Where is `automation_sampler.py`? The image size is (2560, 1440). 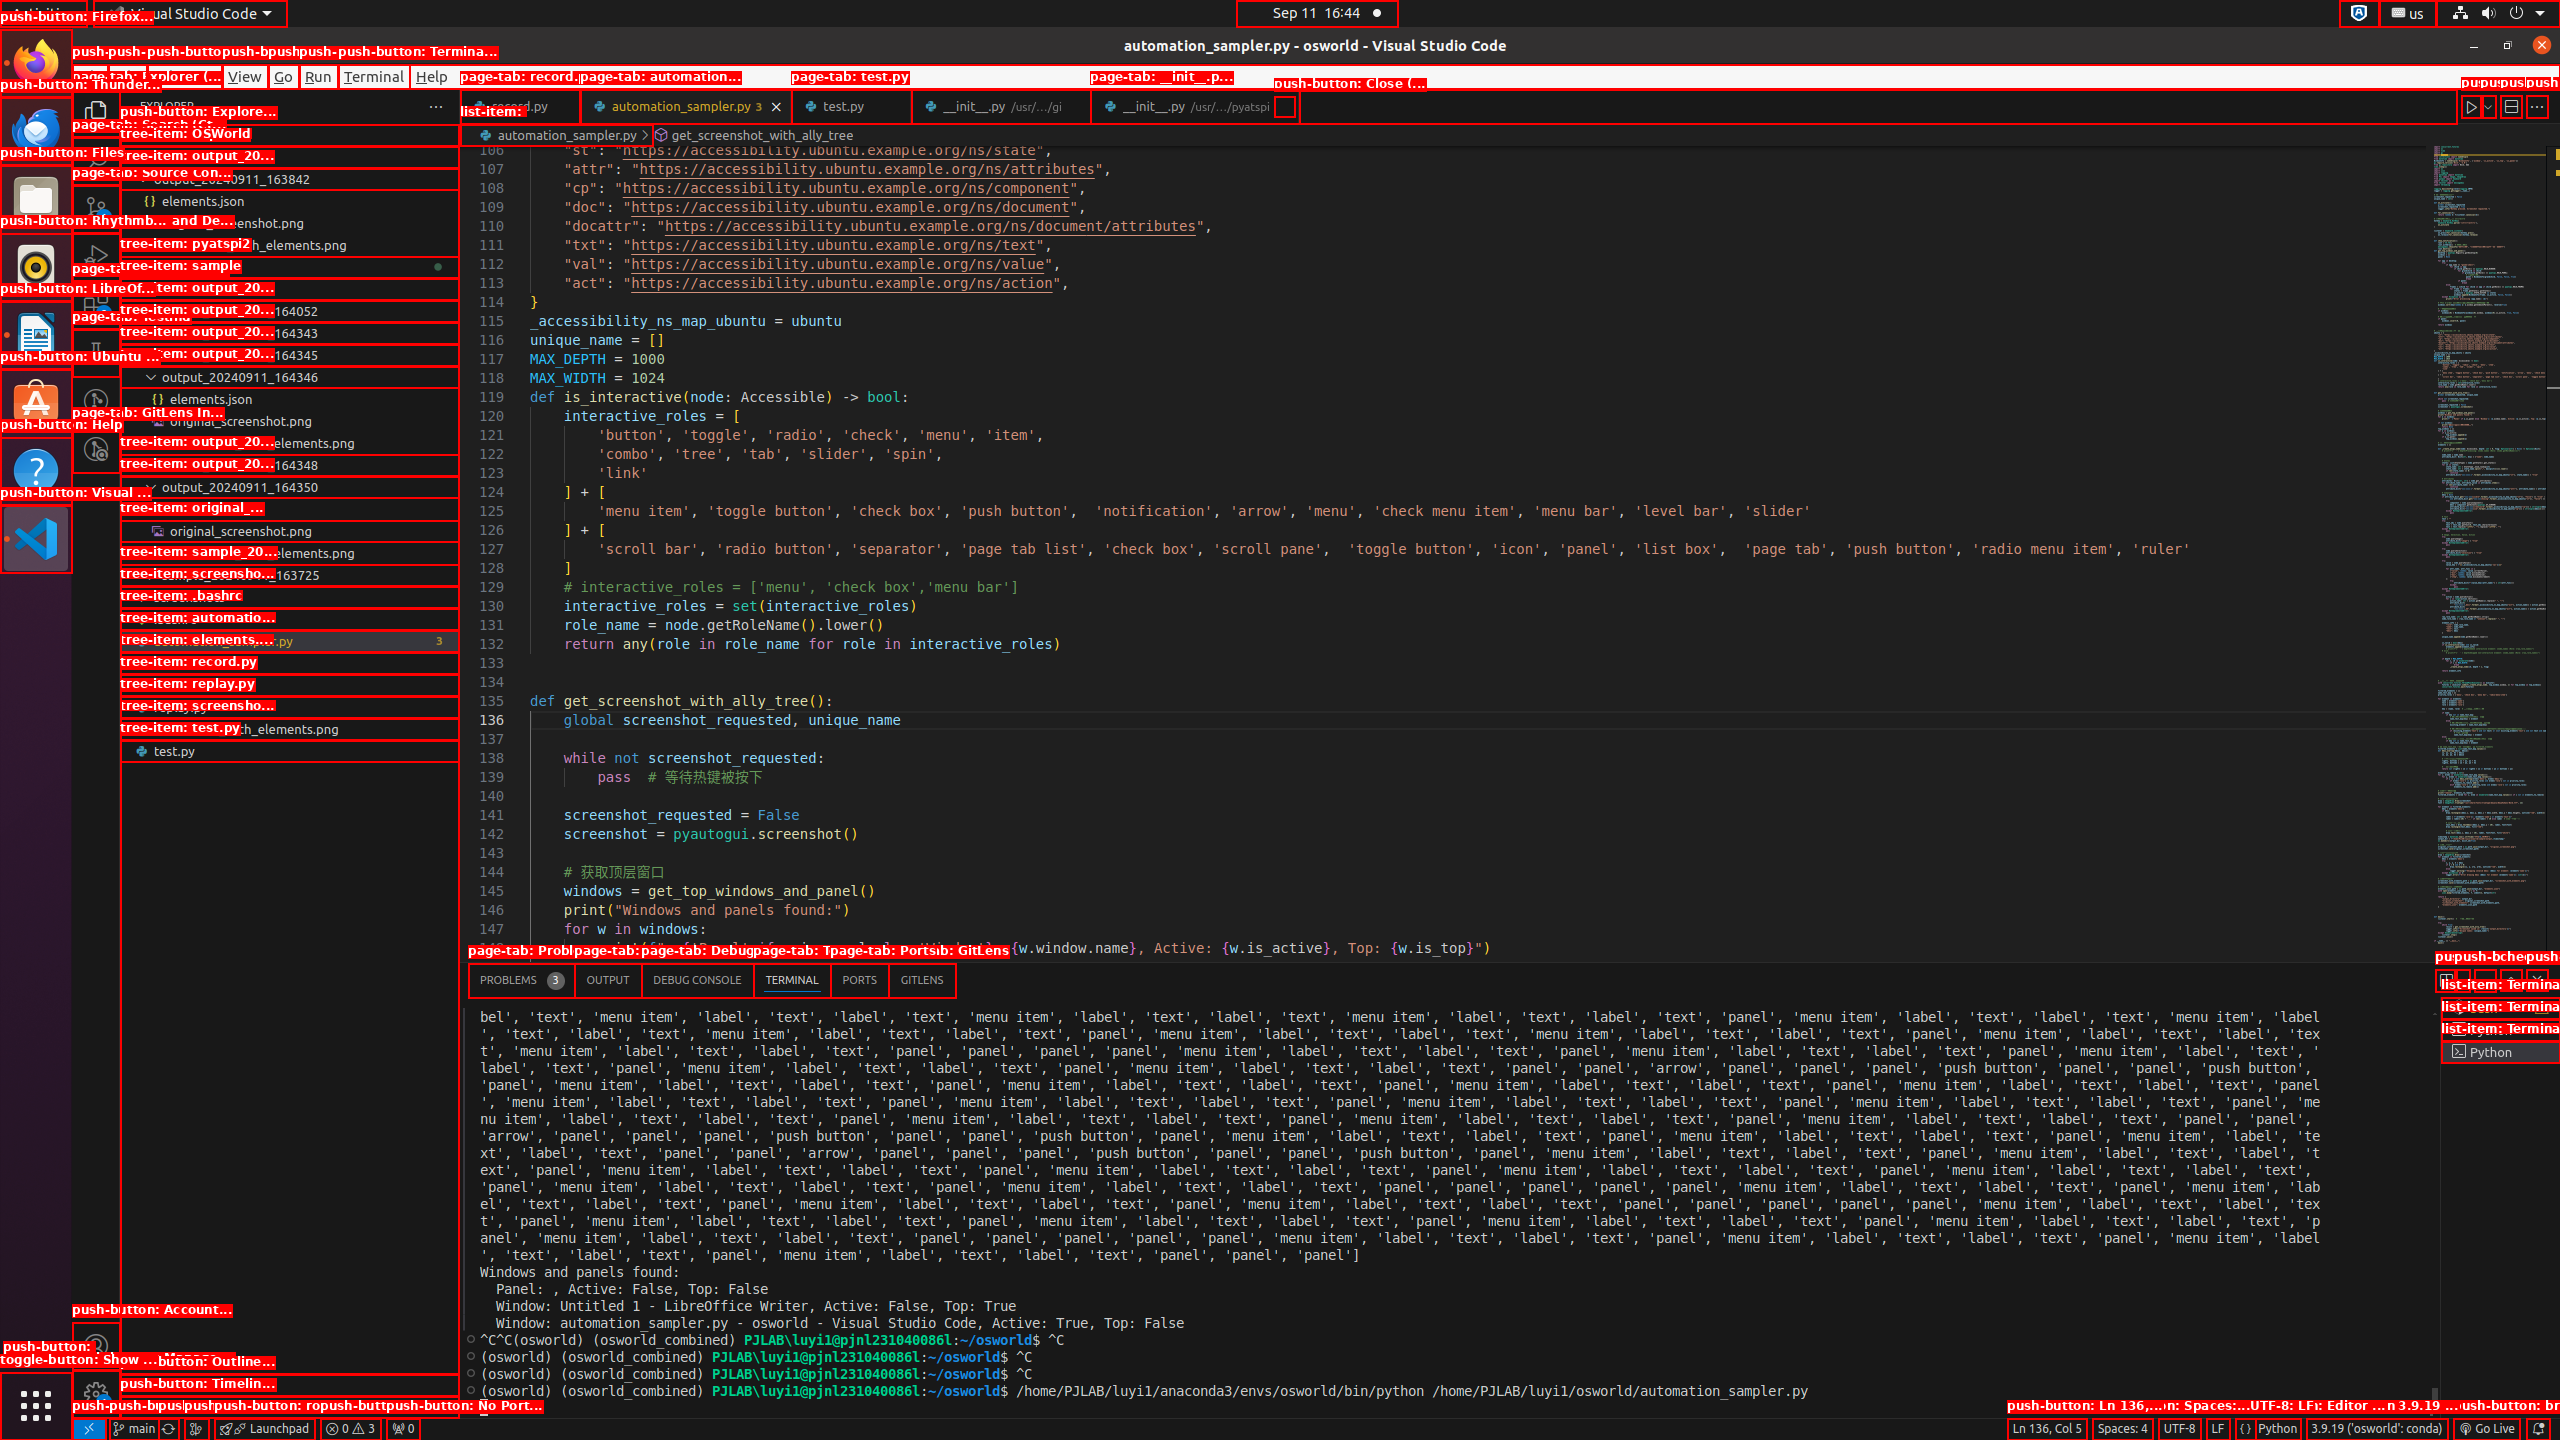
automation_sampler.py is located at coordinates (686, 106).